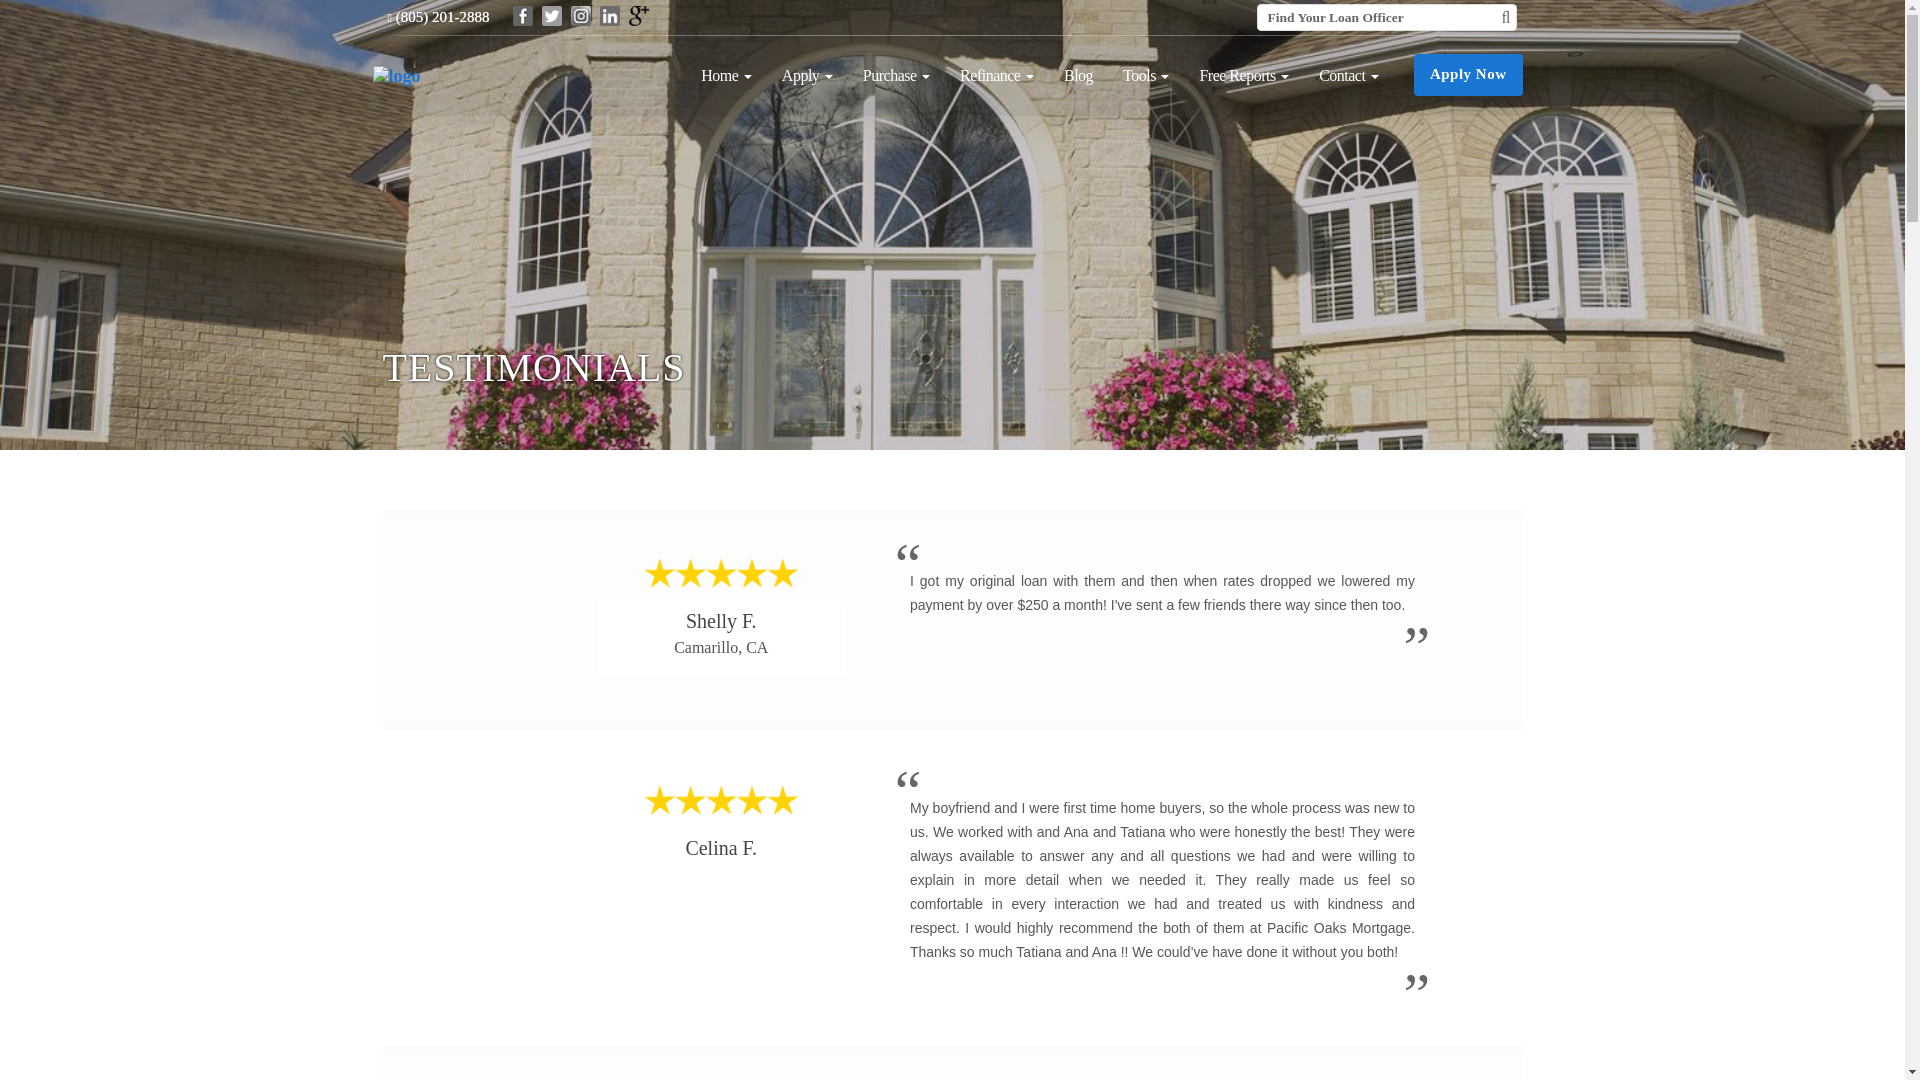  What do you see at coordinates (638, 14) in the screenshot?
I see `GoogleMyBusiness` at bounding box center [638, 14].